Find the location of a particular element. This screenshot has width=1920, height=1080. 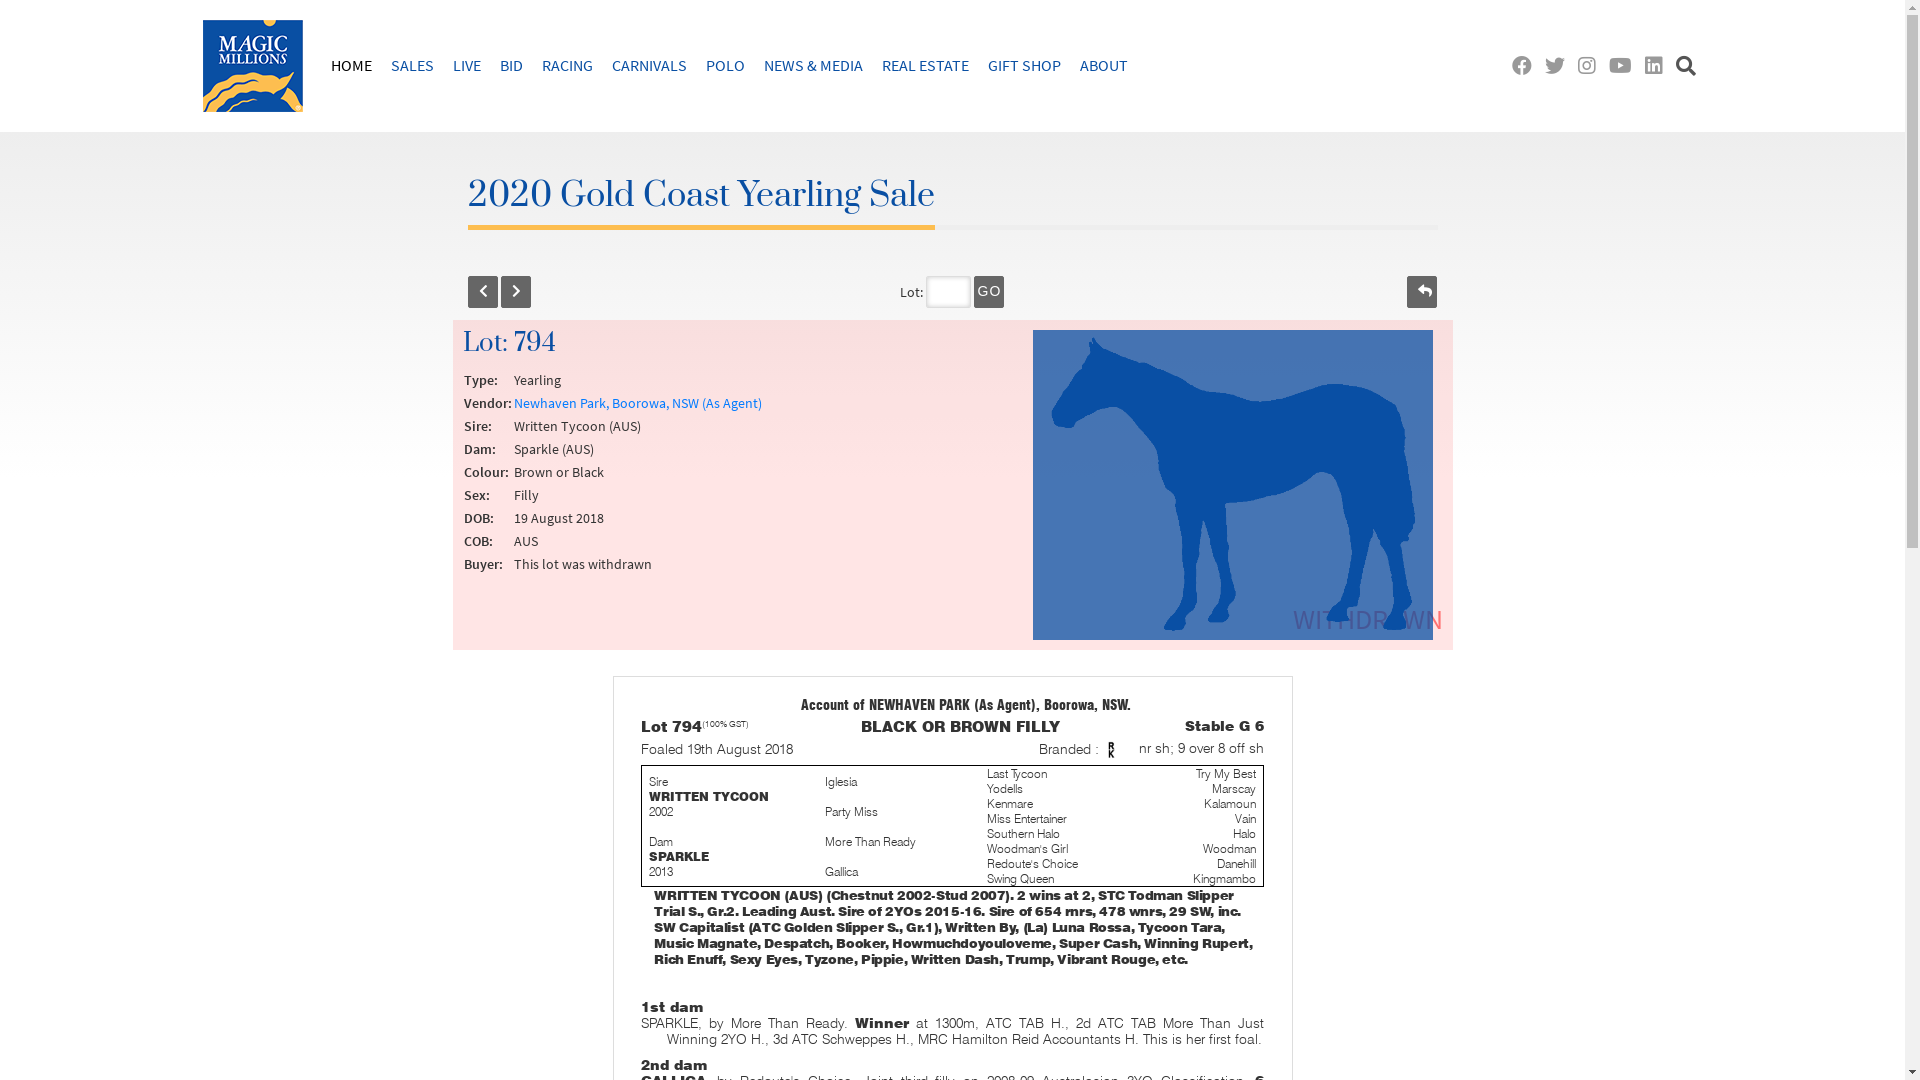

GIFT SHOP is located at coordinates (1024, 65).